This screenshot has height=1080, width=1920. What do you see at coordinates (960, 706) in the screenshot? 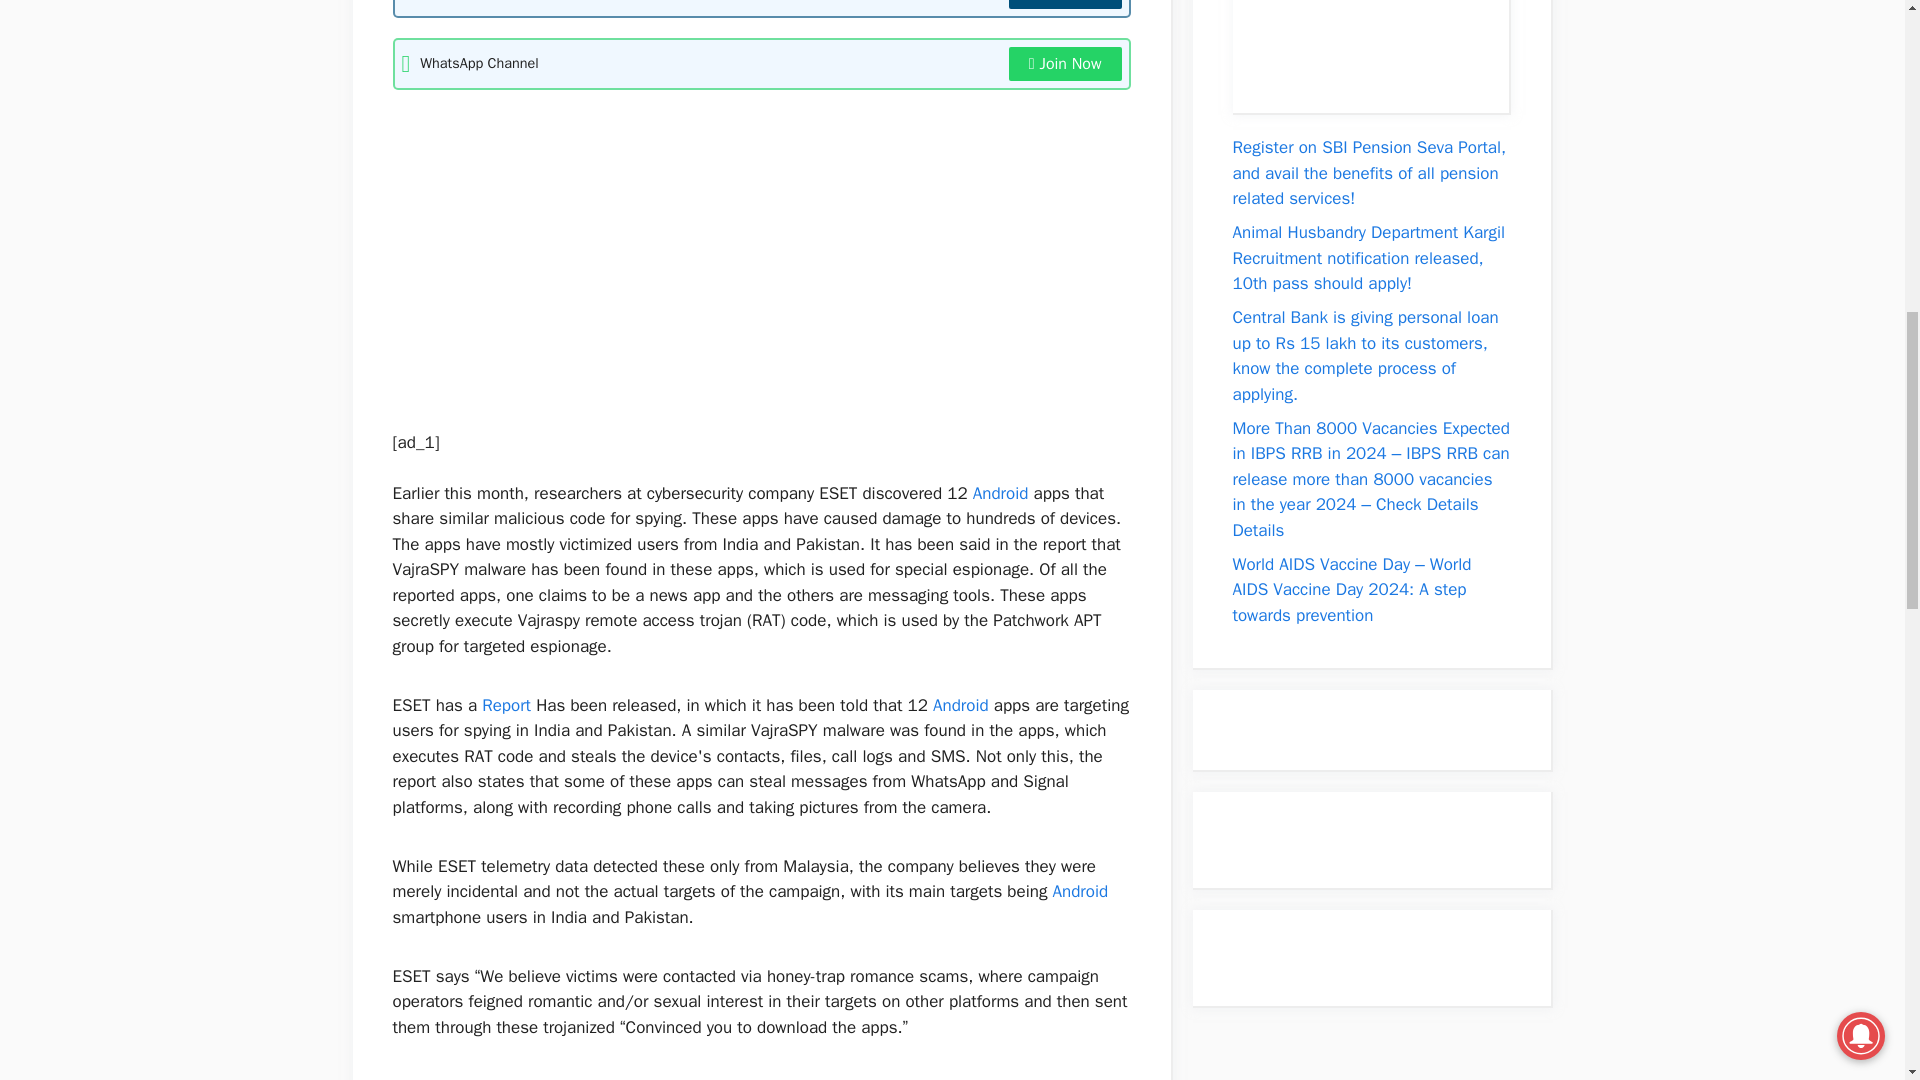
I see `Android` at bounding box center [960, 706].